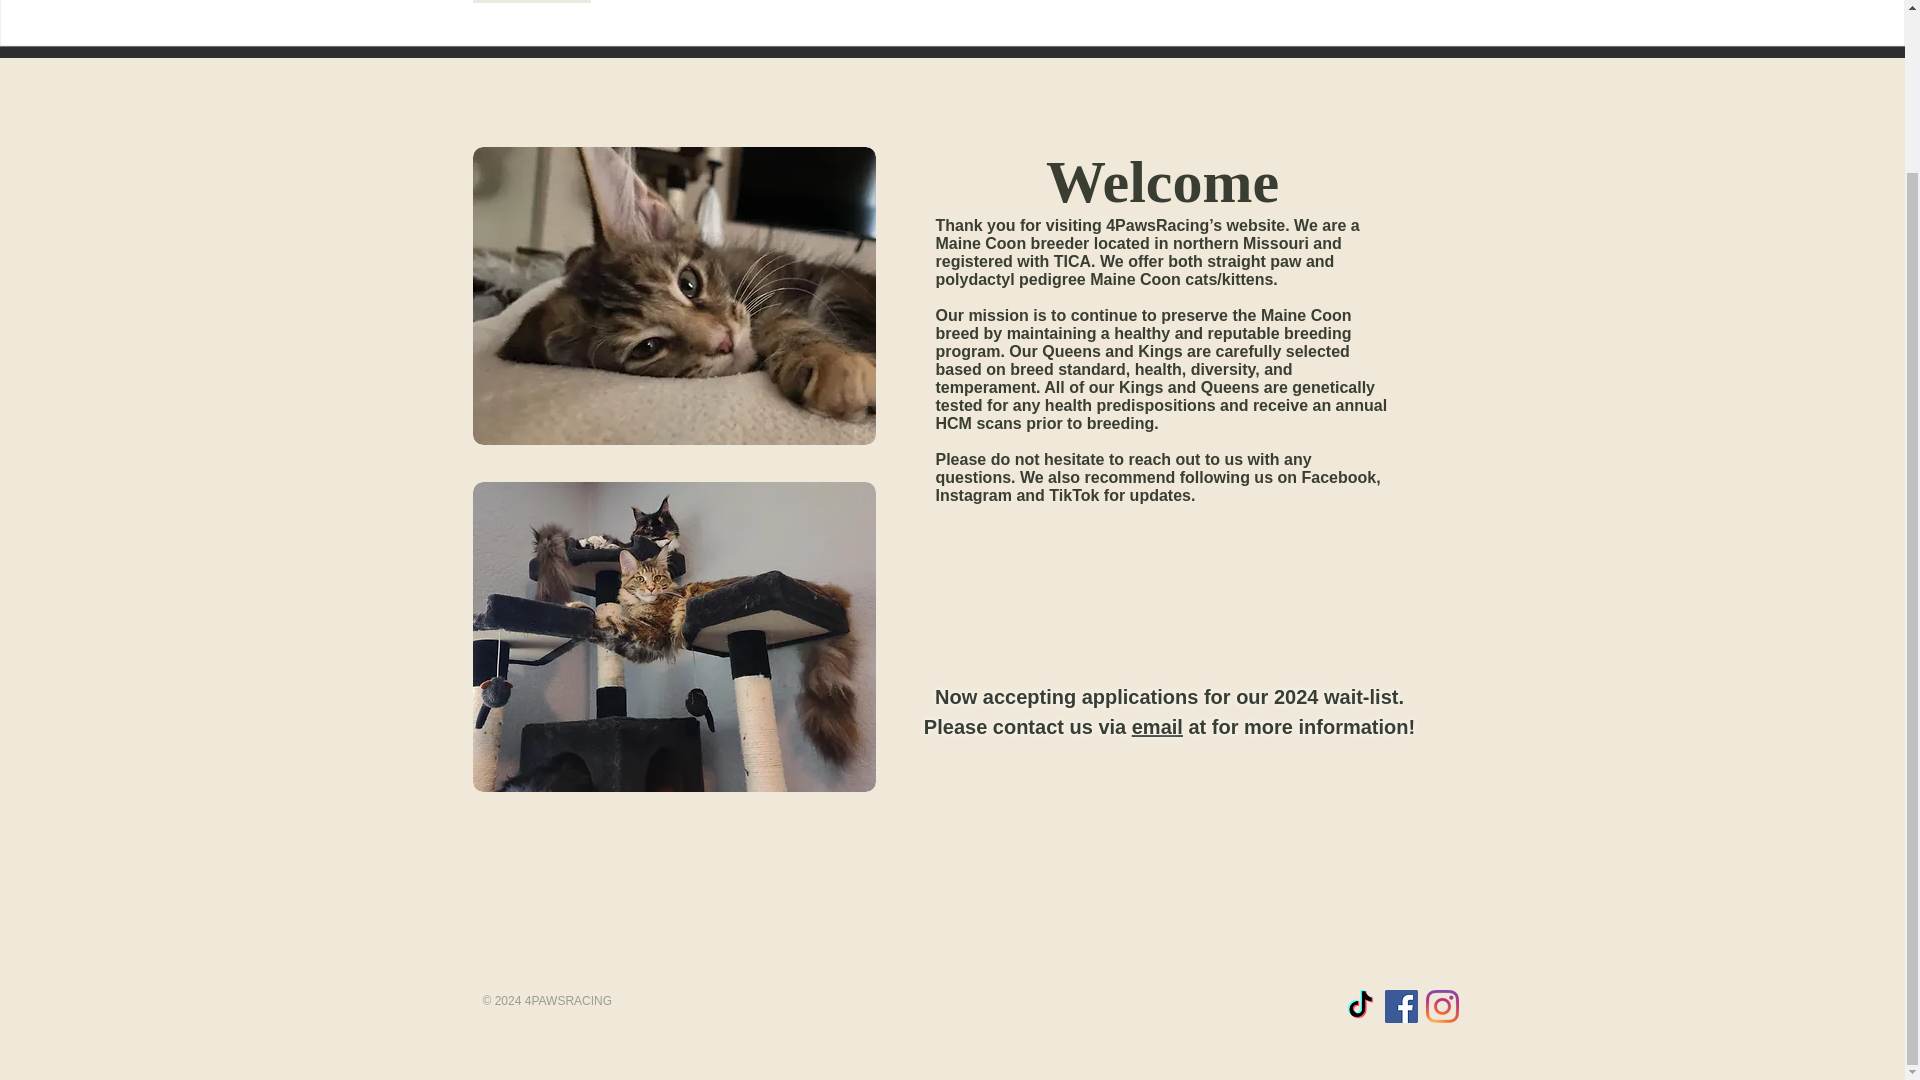 Image resolution: width=1920 pixels, height=1080 pixels. I want to click on CONTACT, so click(1351, 2).